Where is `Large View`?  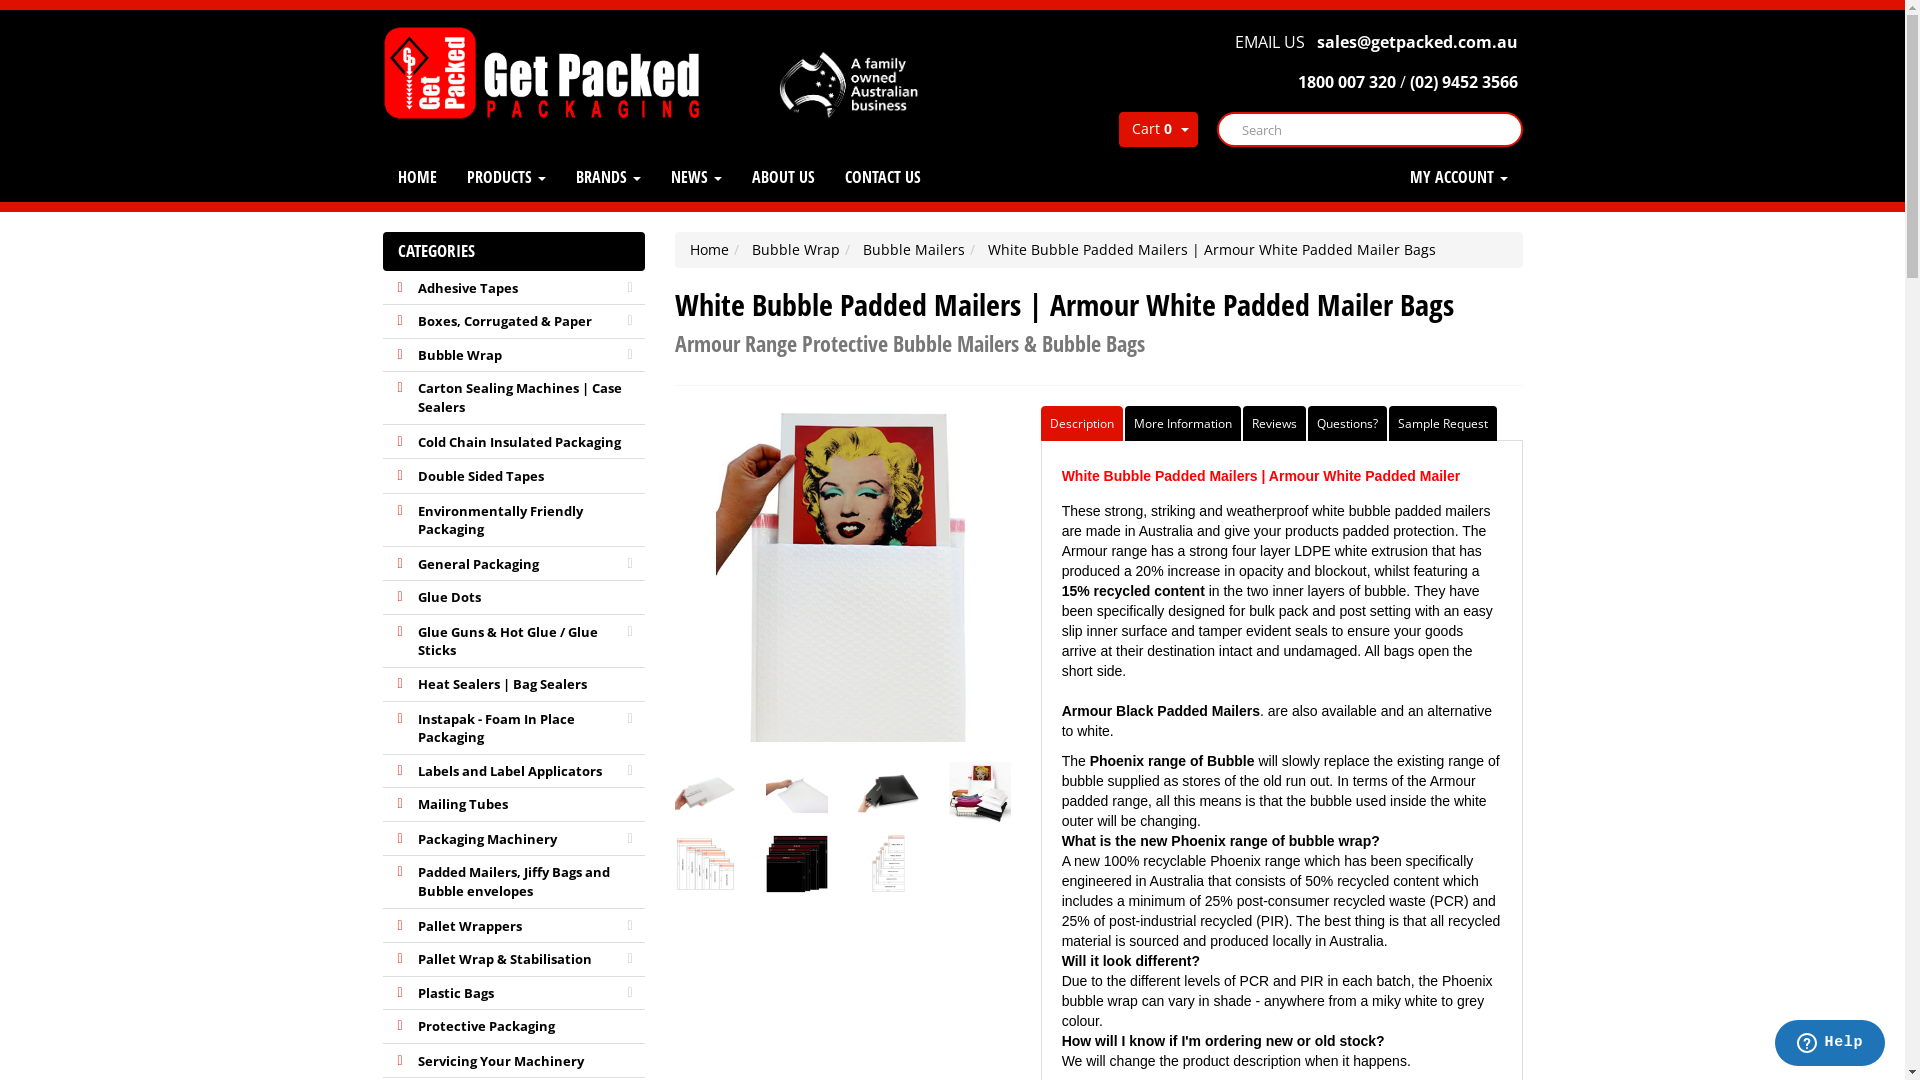
Large View is located at coordinates (796, 863).